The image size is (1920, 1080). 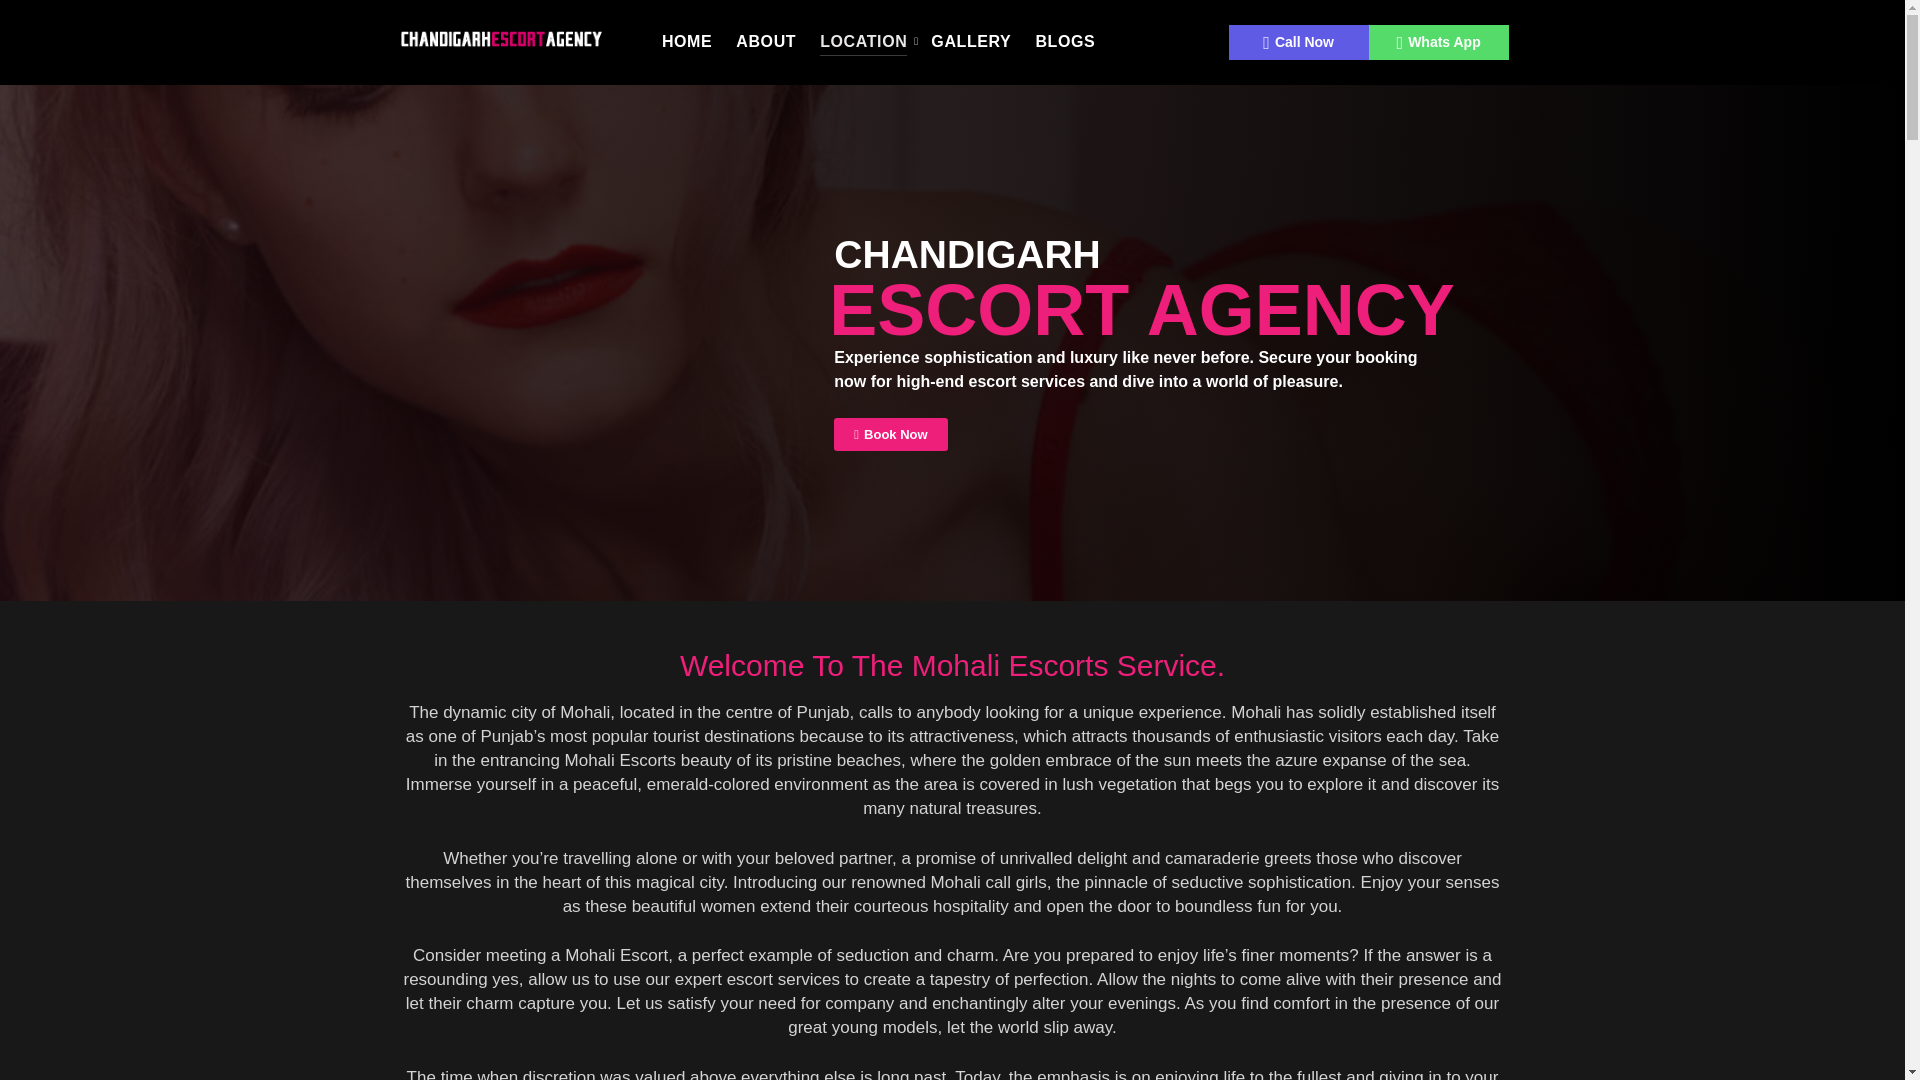 What do you see at coordinates (766, 42) in the screenshot?
I see `ABOUT` at bounding box center [766, 42].